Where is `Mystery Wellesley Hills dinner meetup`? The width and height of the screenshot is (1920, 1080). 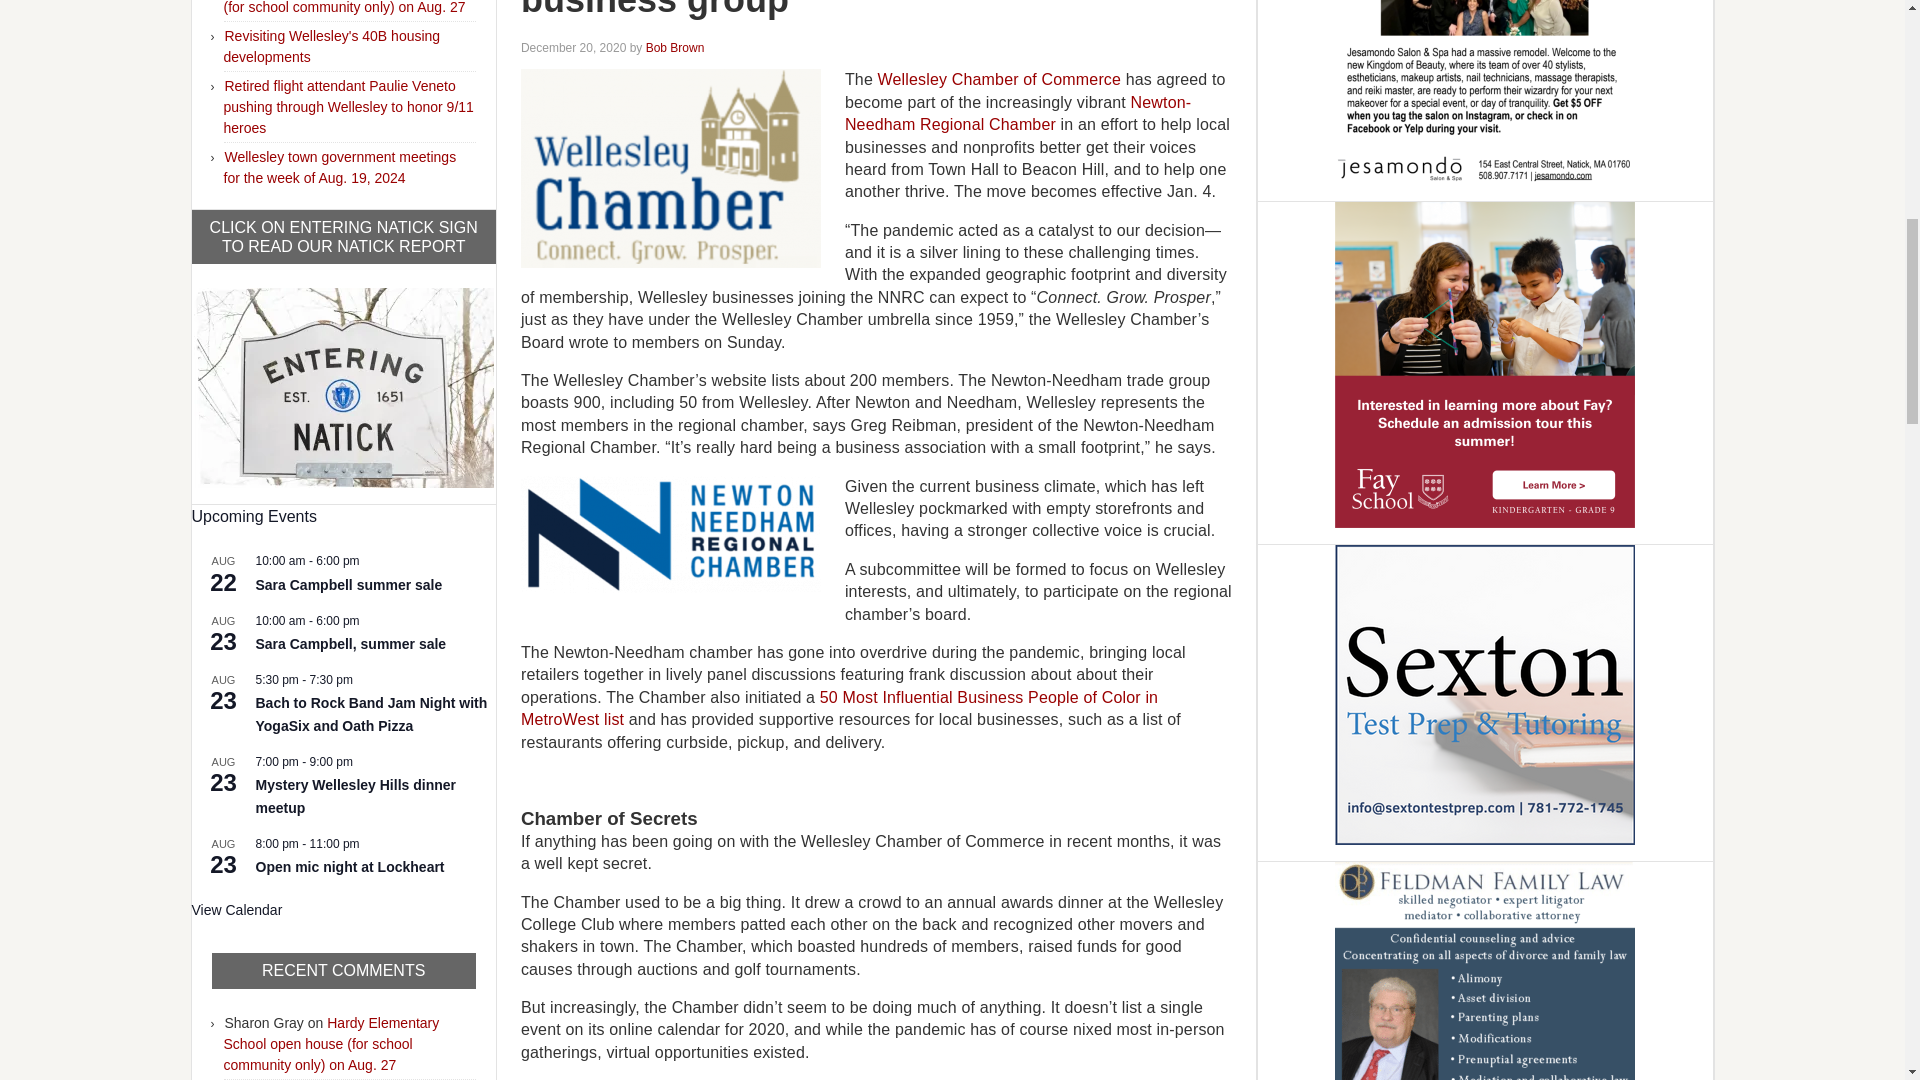
Mystery Wellesley Hills dinner meetup is located at coordinates (356, 796).